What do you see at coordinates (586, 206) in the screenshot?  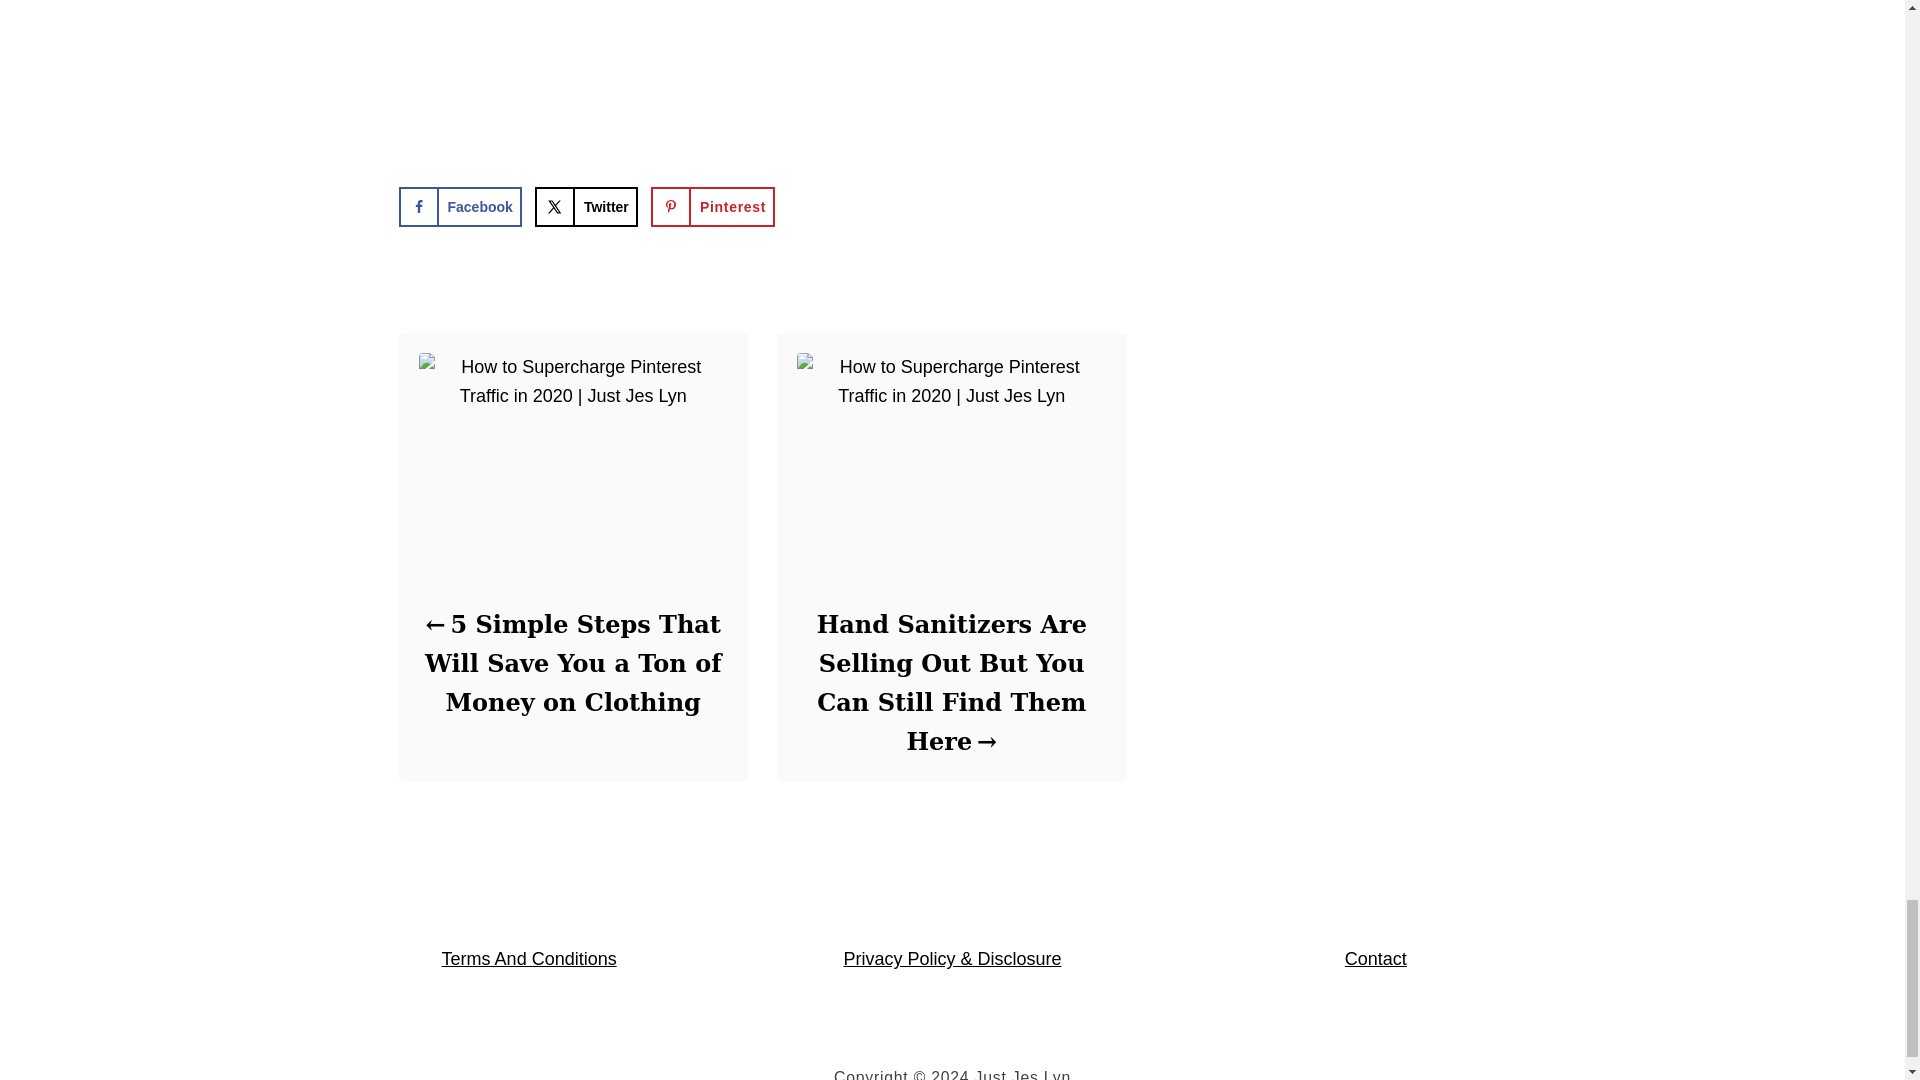 I see `Share on X` at bounding box center [586, 206].